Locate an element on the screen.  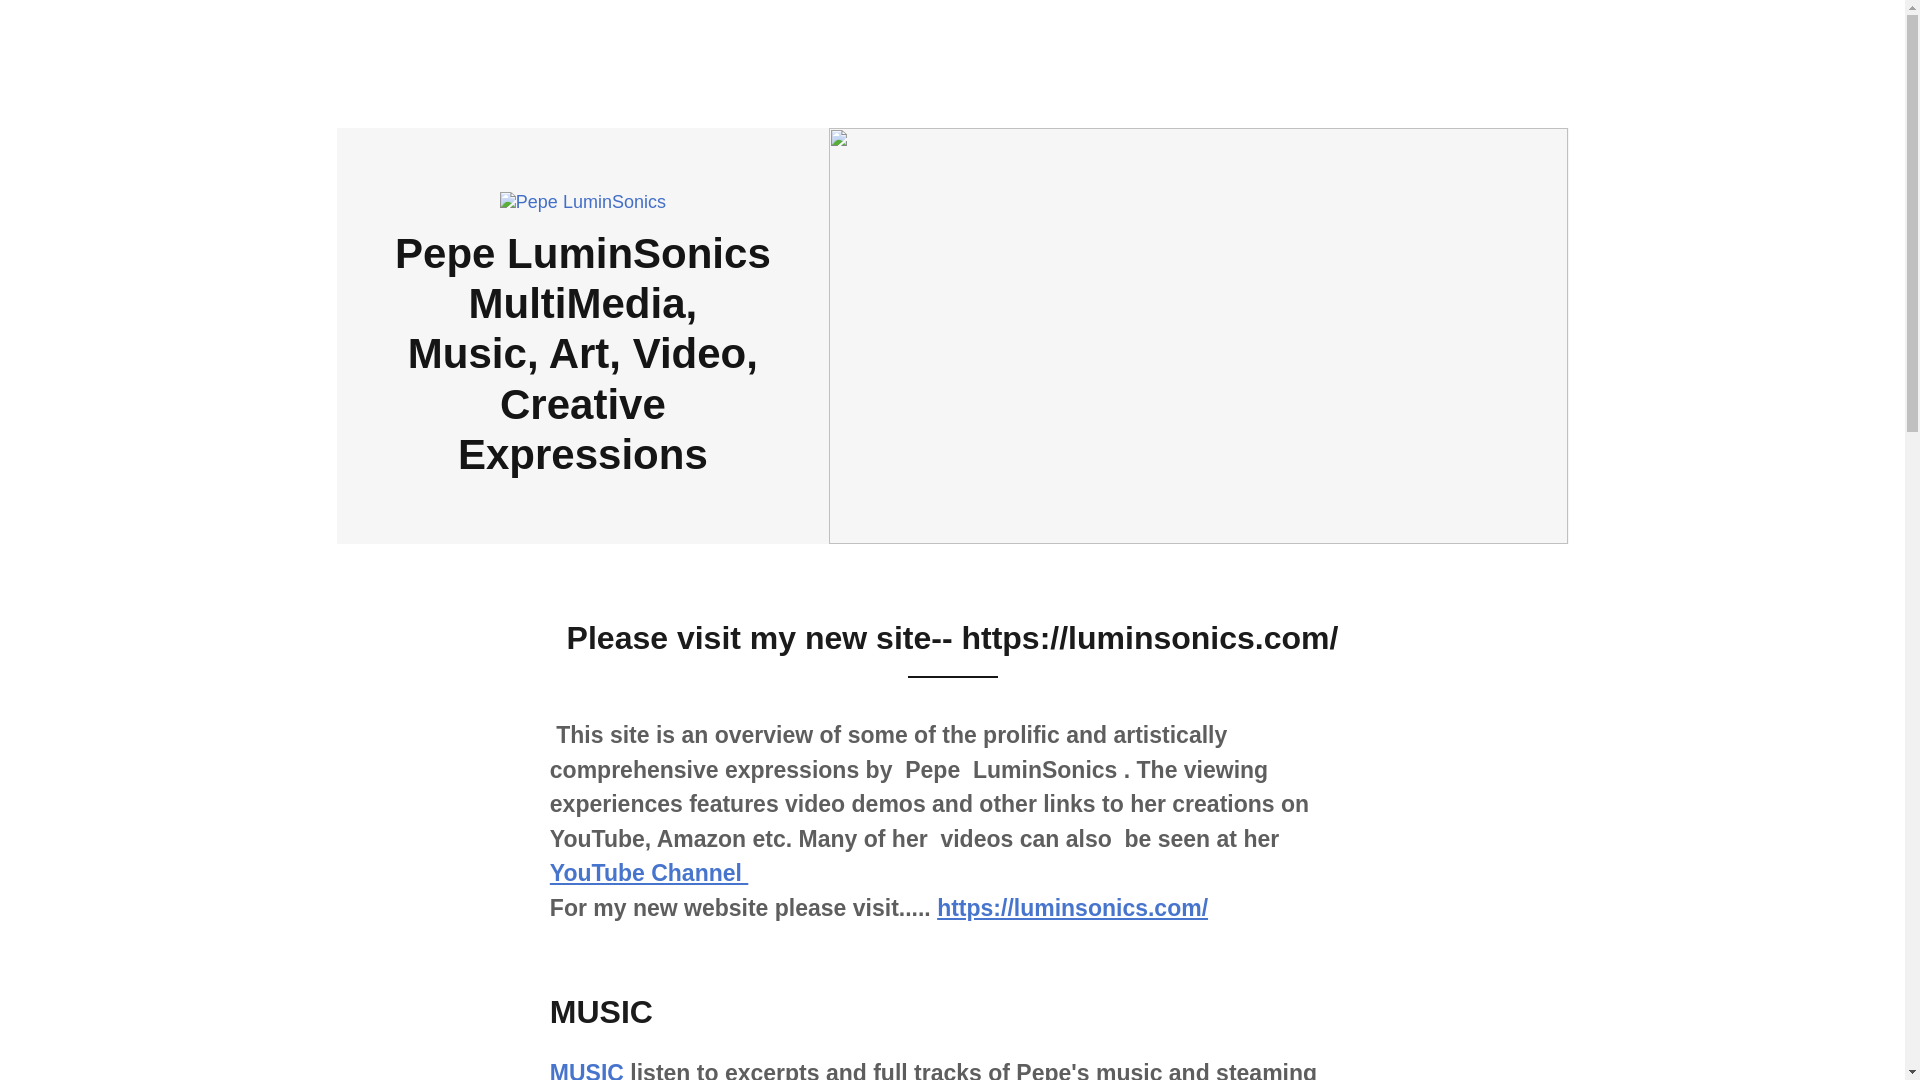
YouTube Channel  is located at coordinates (648, 872).